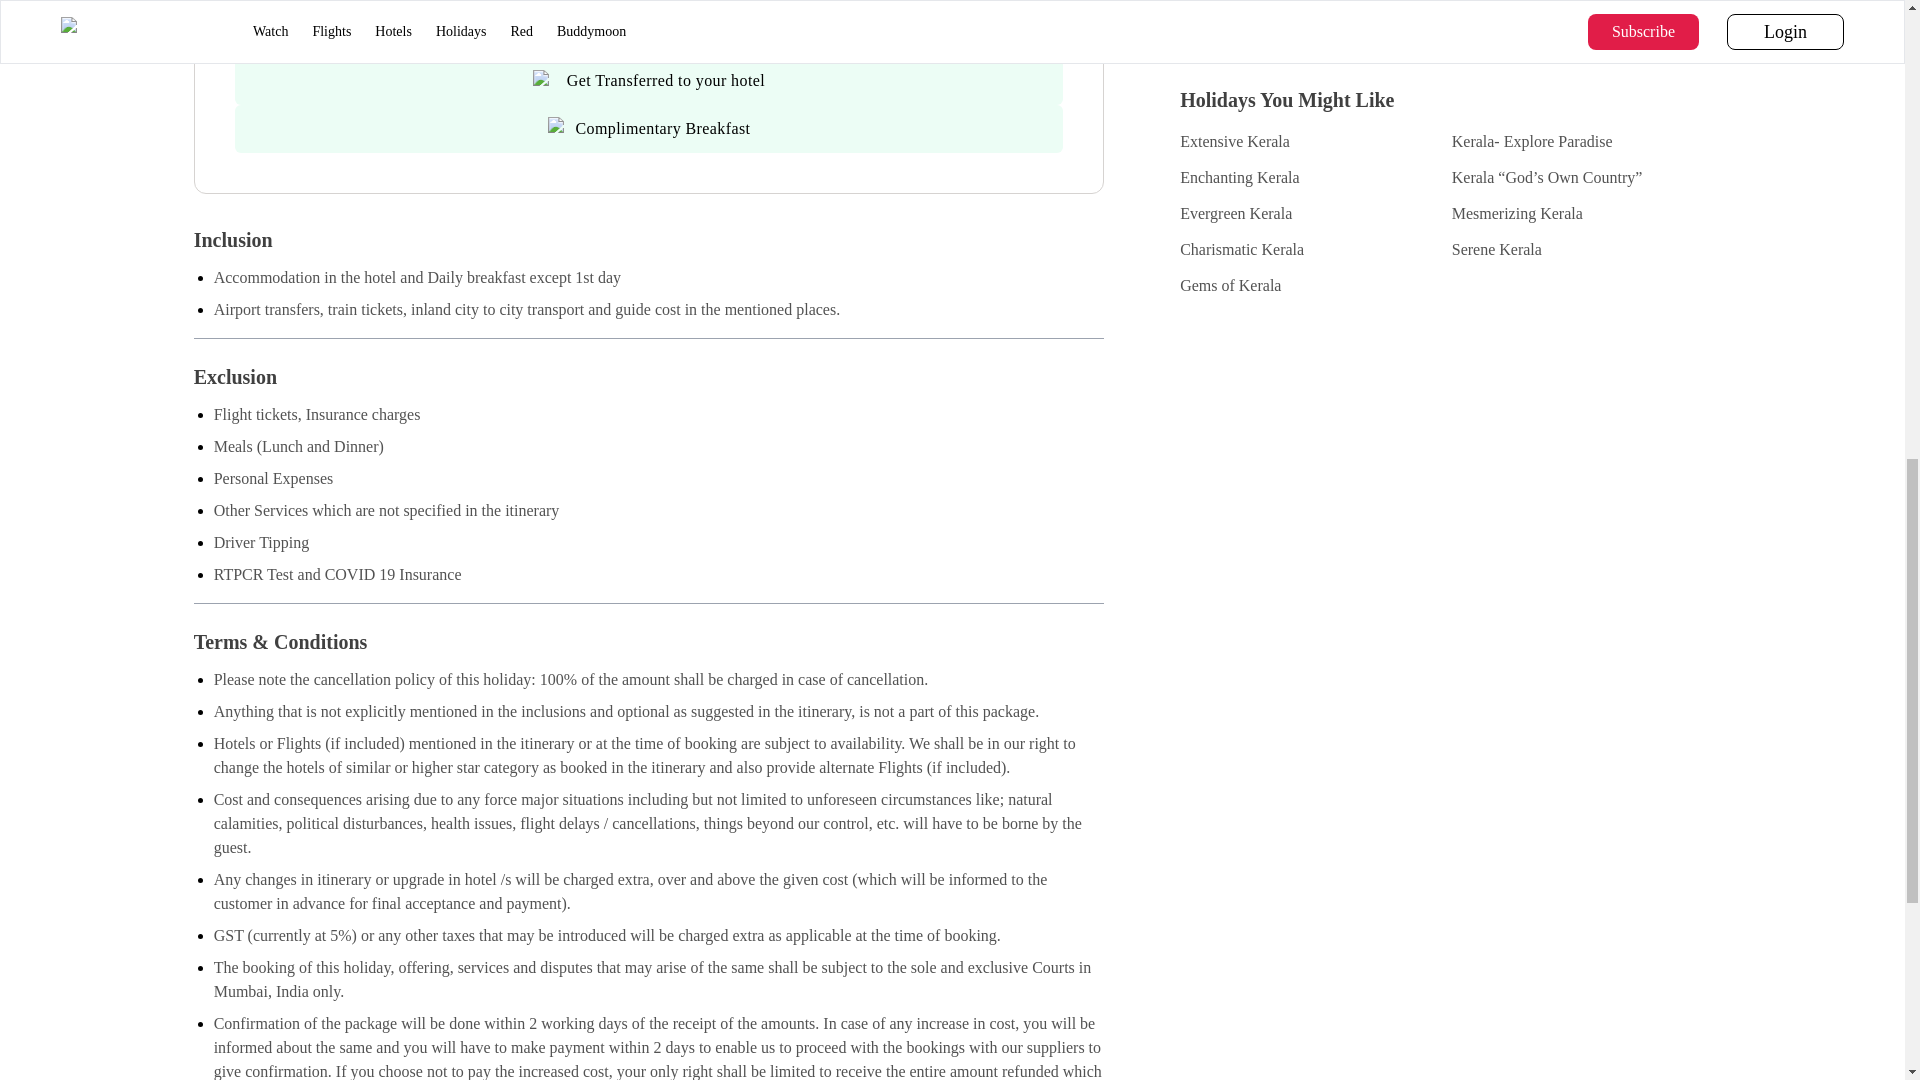  I want to click on Mesmerizing Kerala, so click(1582, 213).